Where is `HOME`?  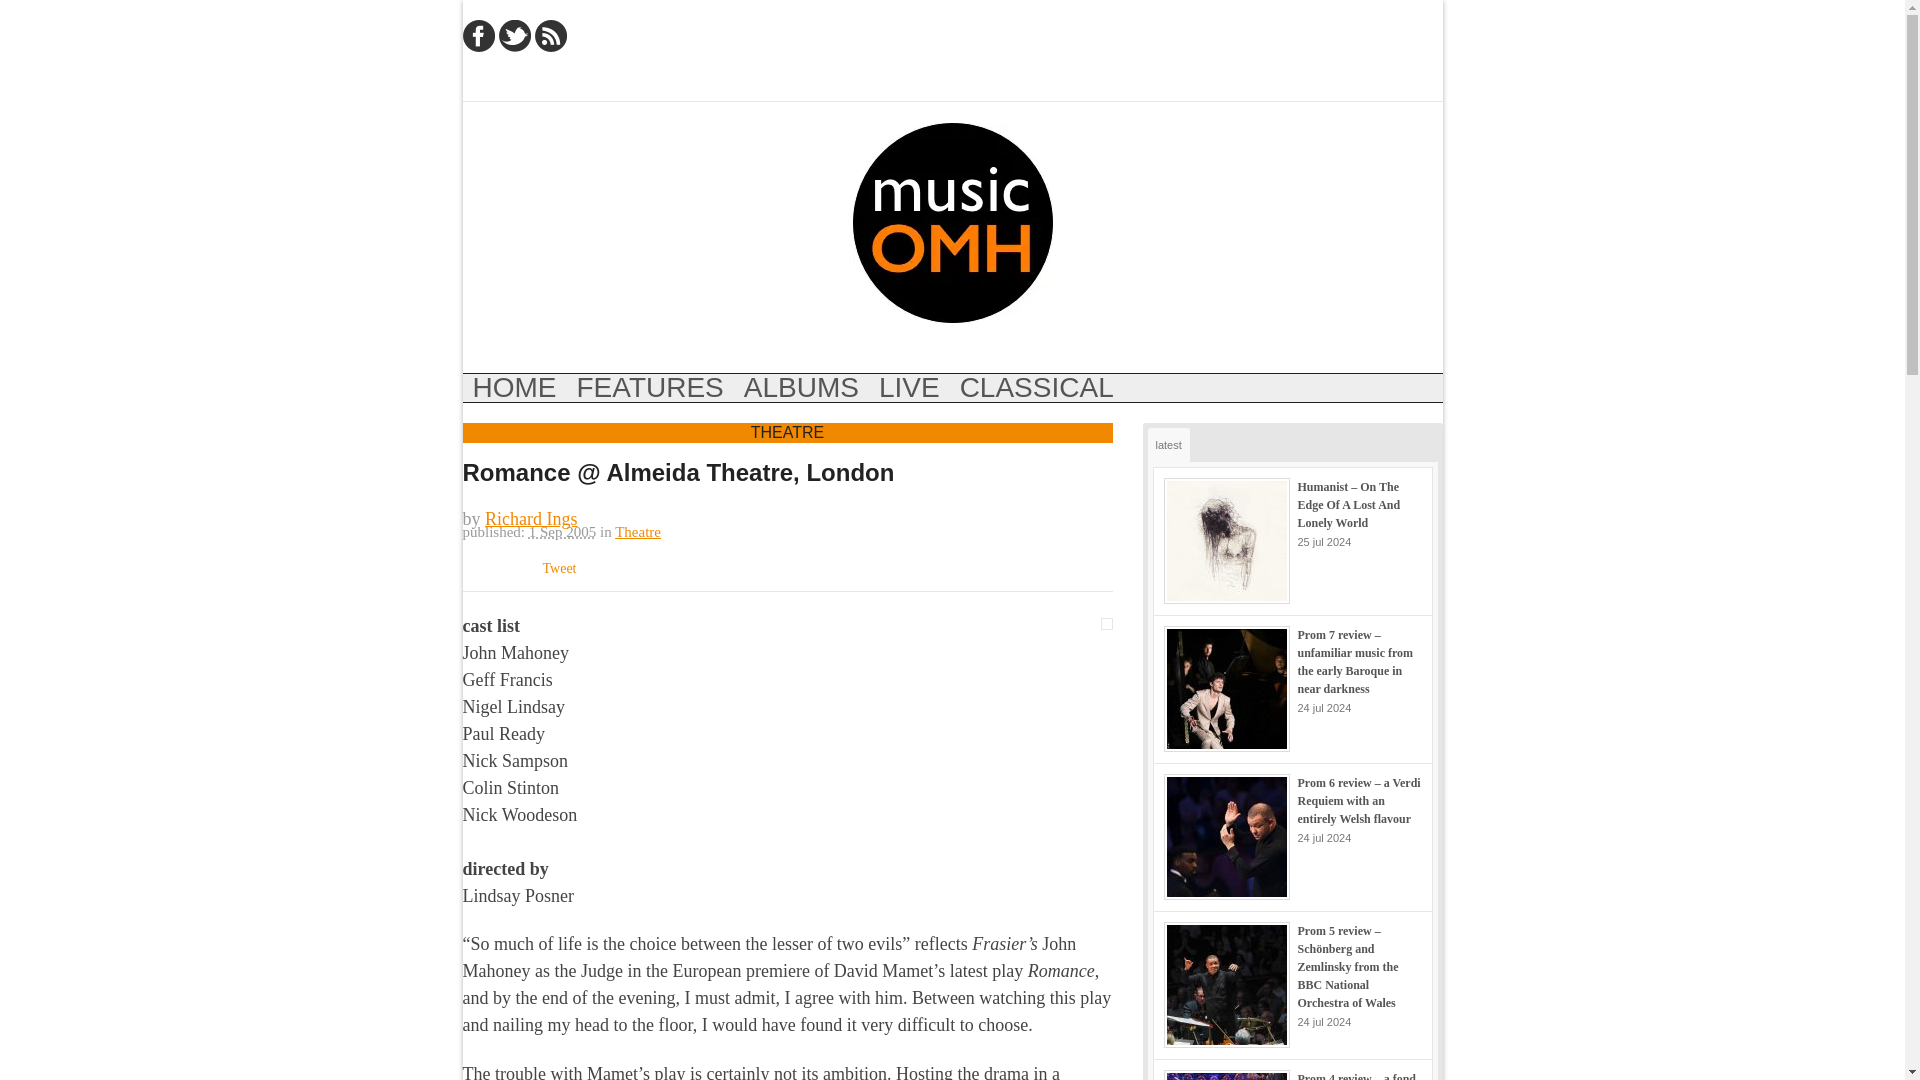
HOME is located at coordinates (514, 387).